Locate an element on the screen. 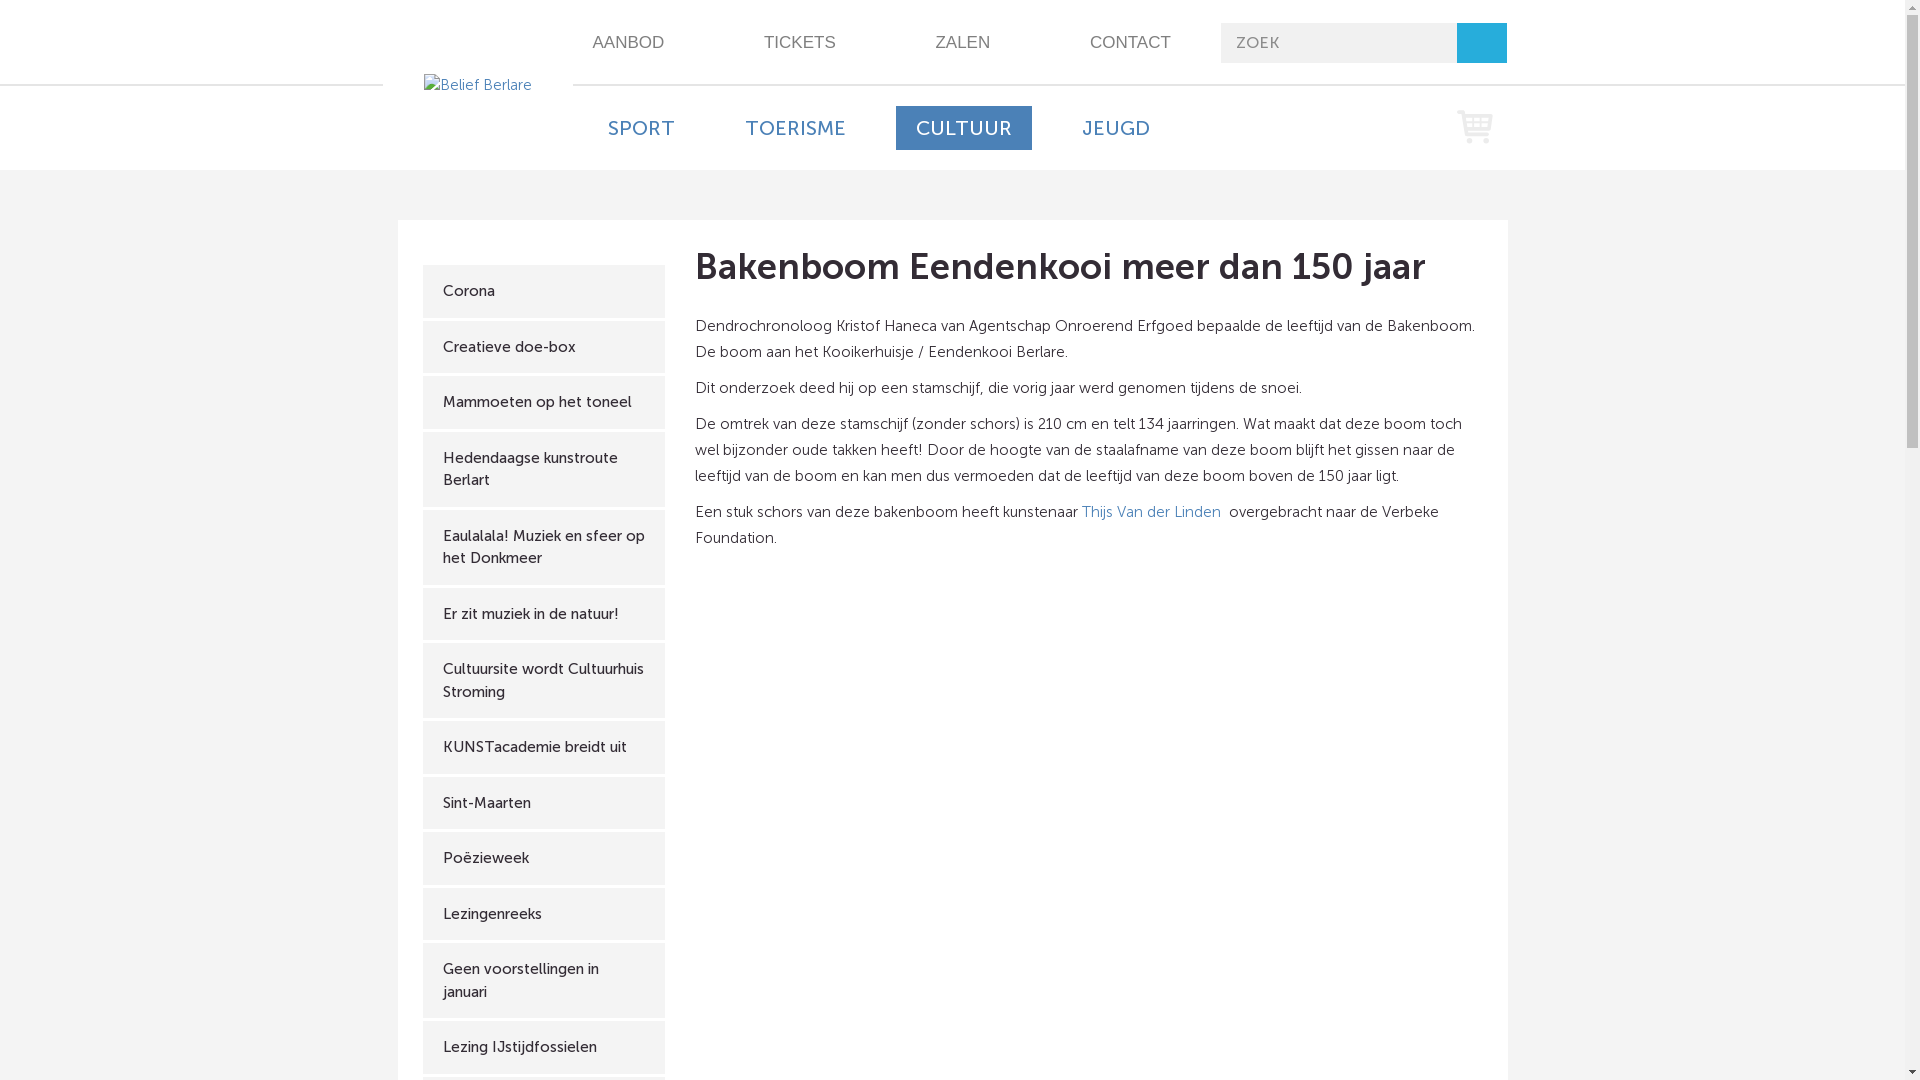 The image size is (1920, 1080). Sint-Maarten is located at coordinates (544, 802).